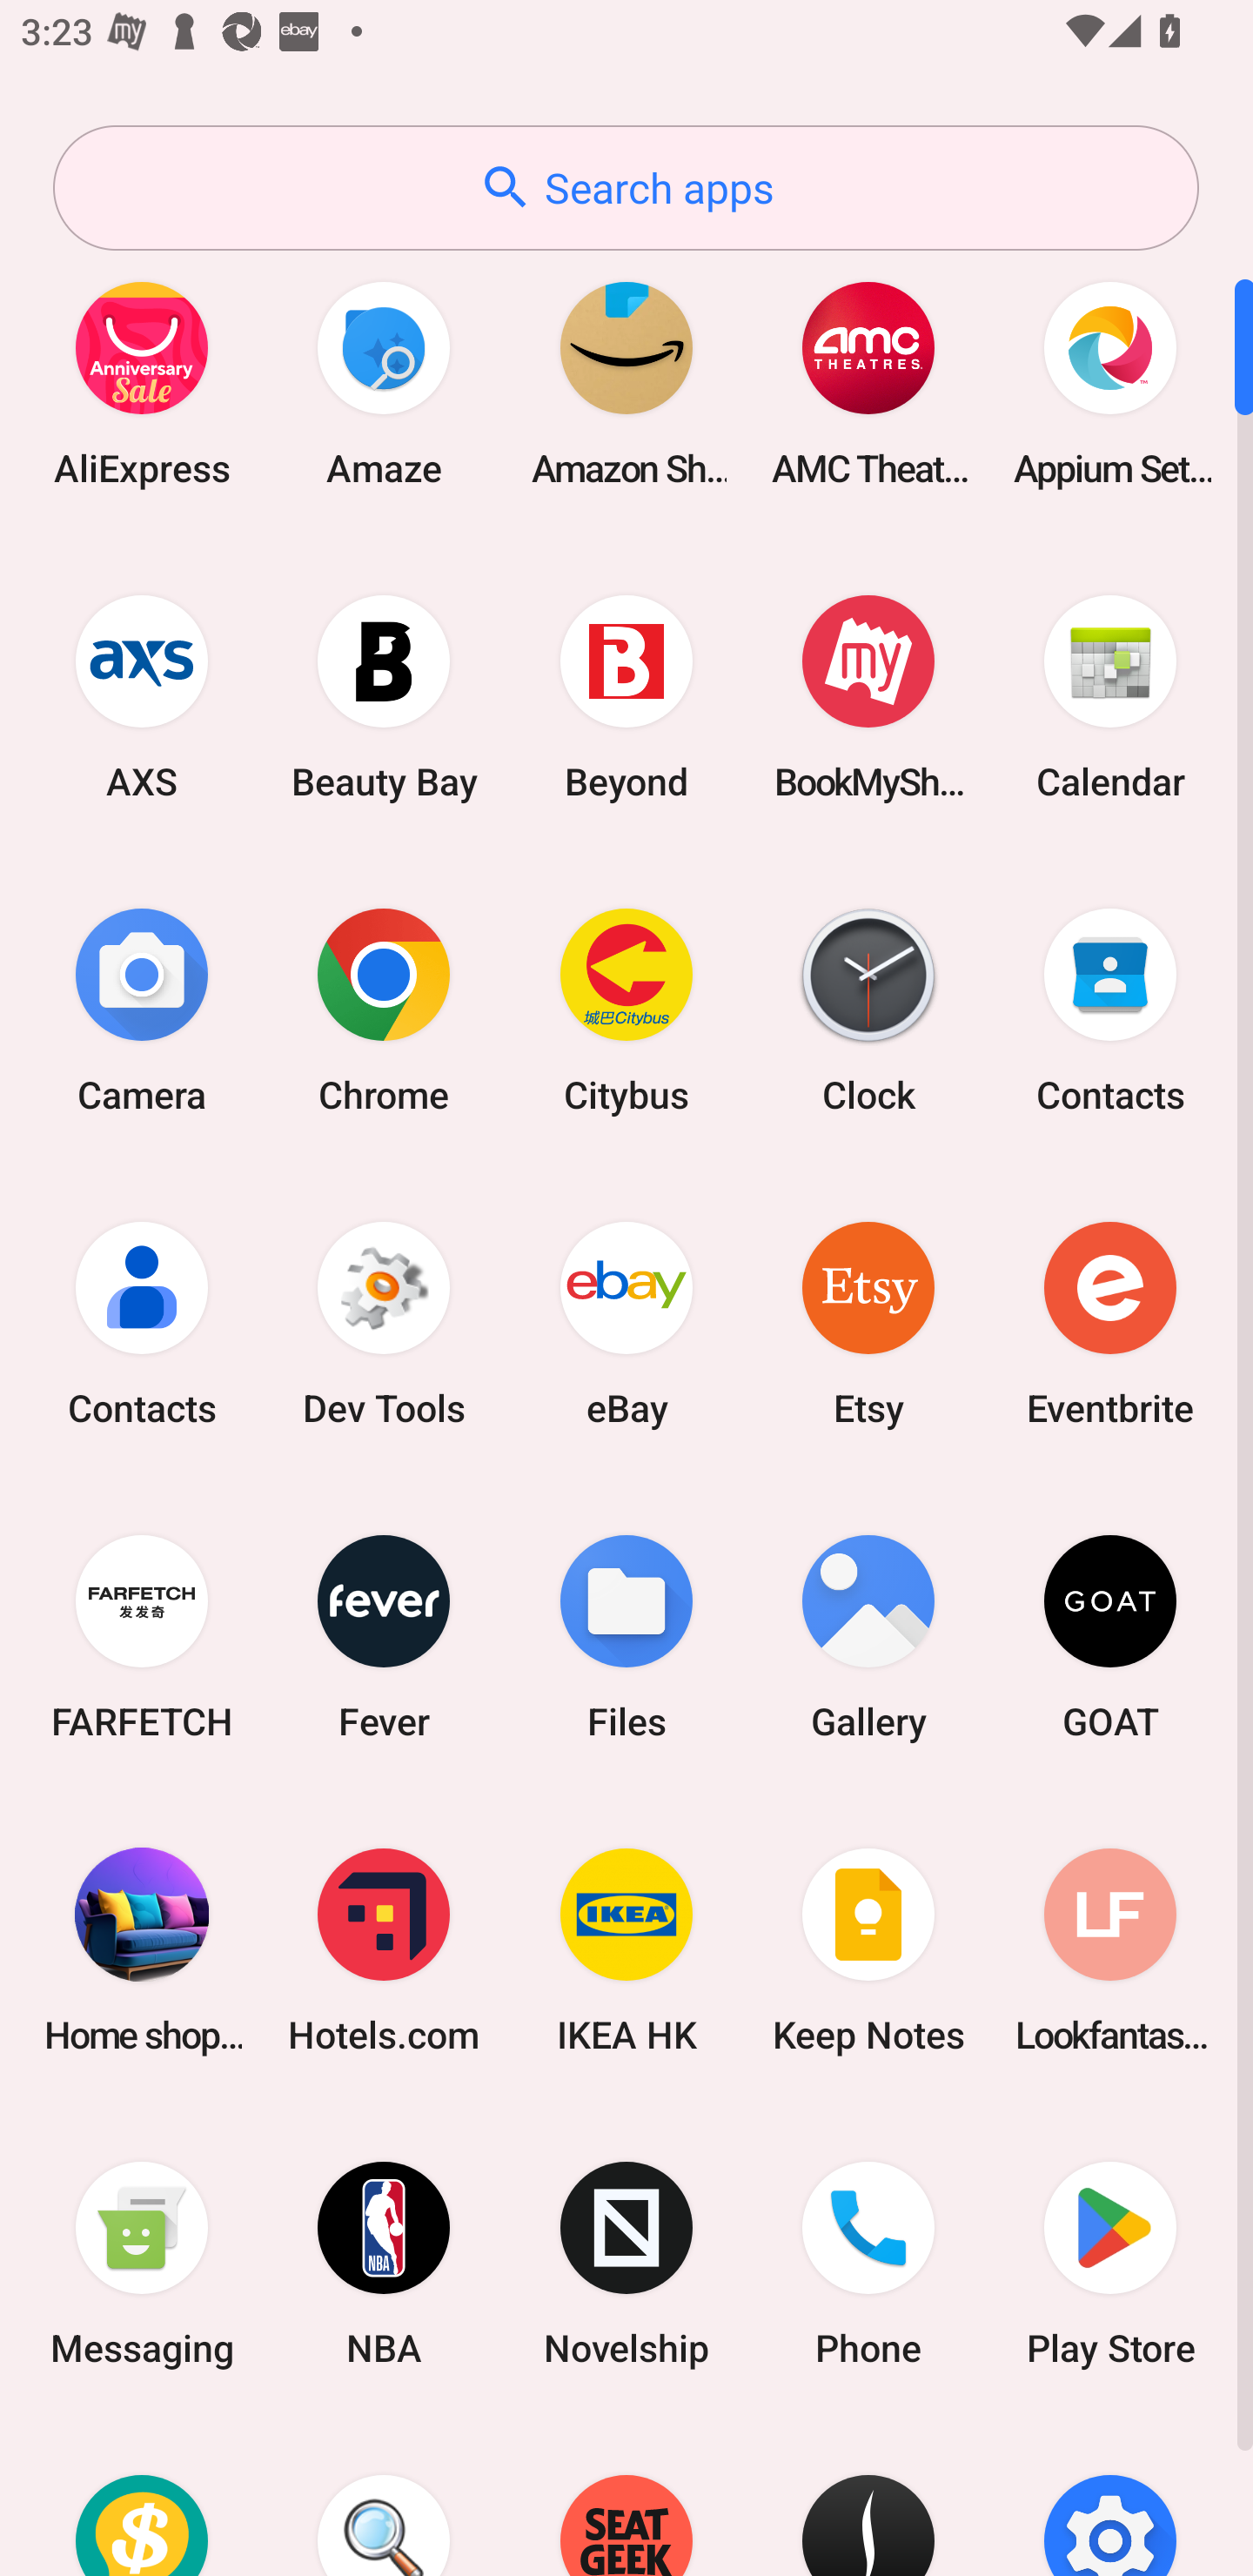 The height and width of the screenshot is (2576, 1253). I want to click on AliExpress, so click(142, 383).